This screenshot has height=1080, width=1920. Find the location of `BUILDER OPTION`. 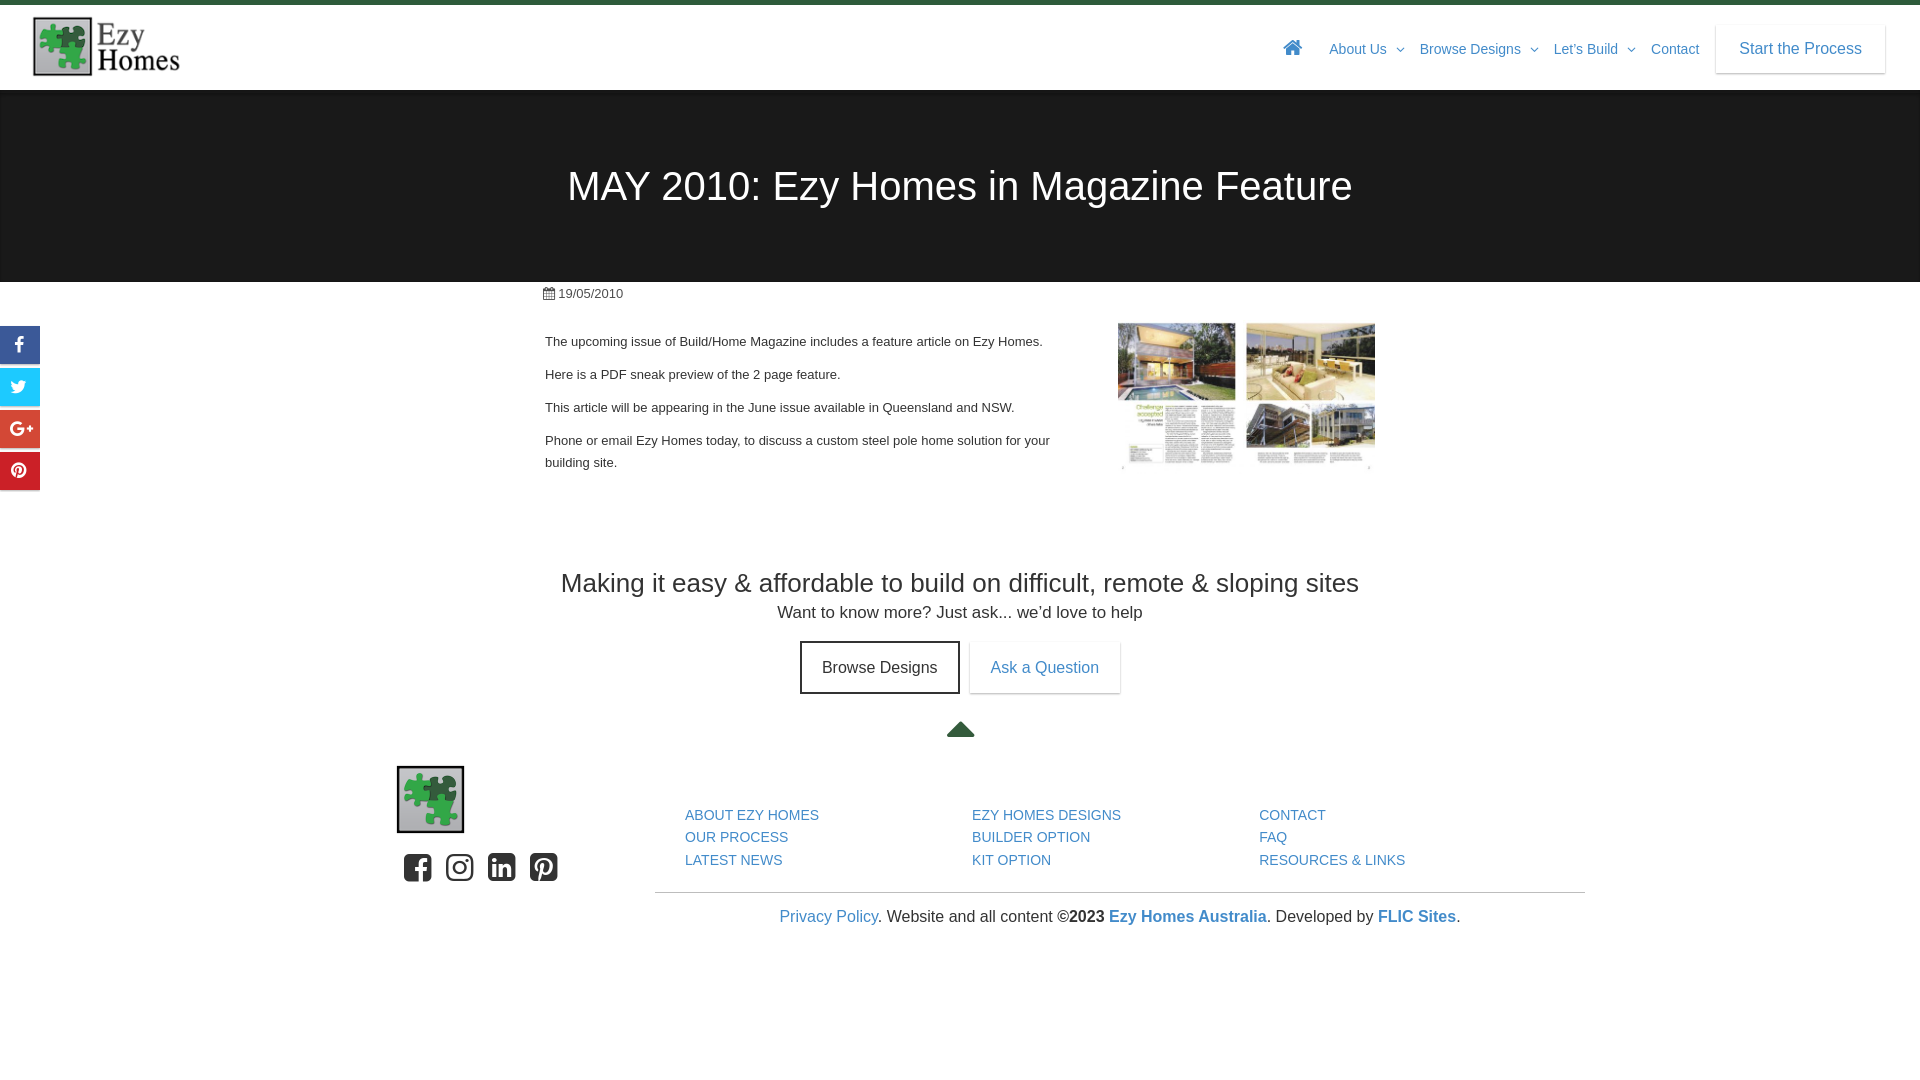

BUILDER OPTION is located at coordinates (1031, 837).